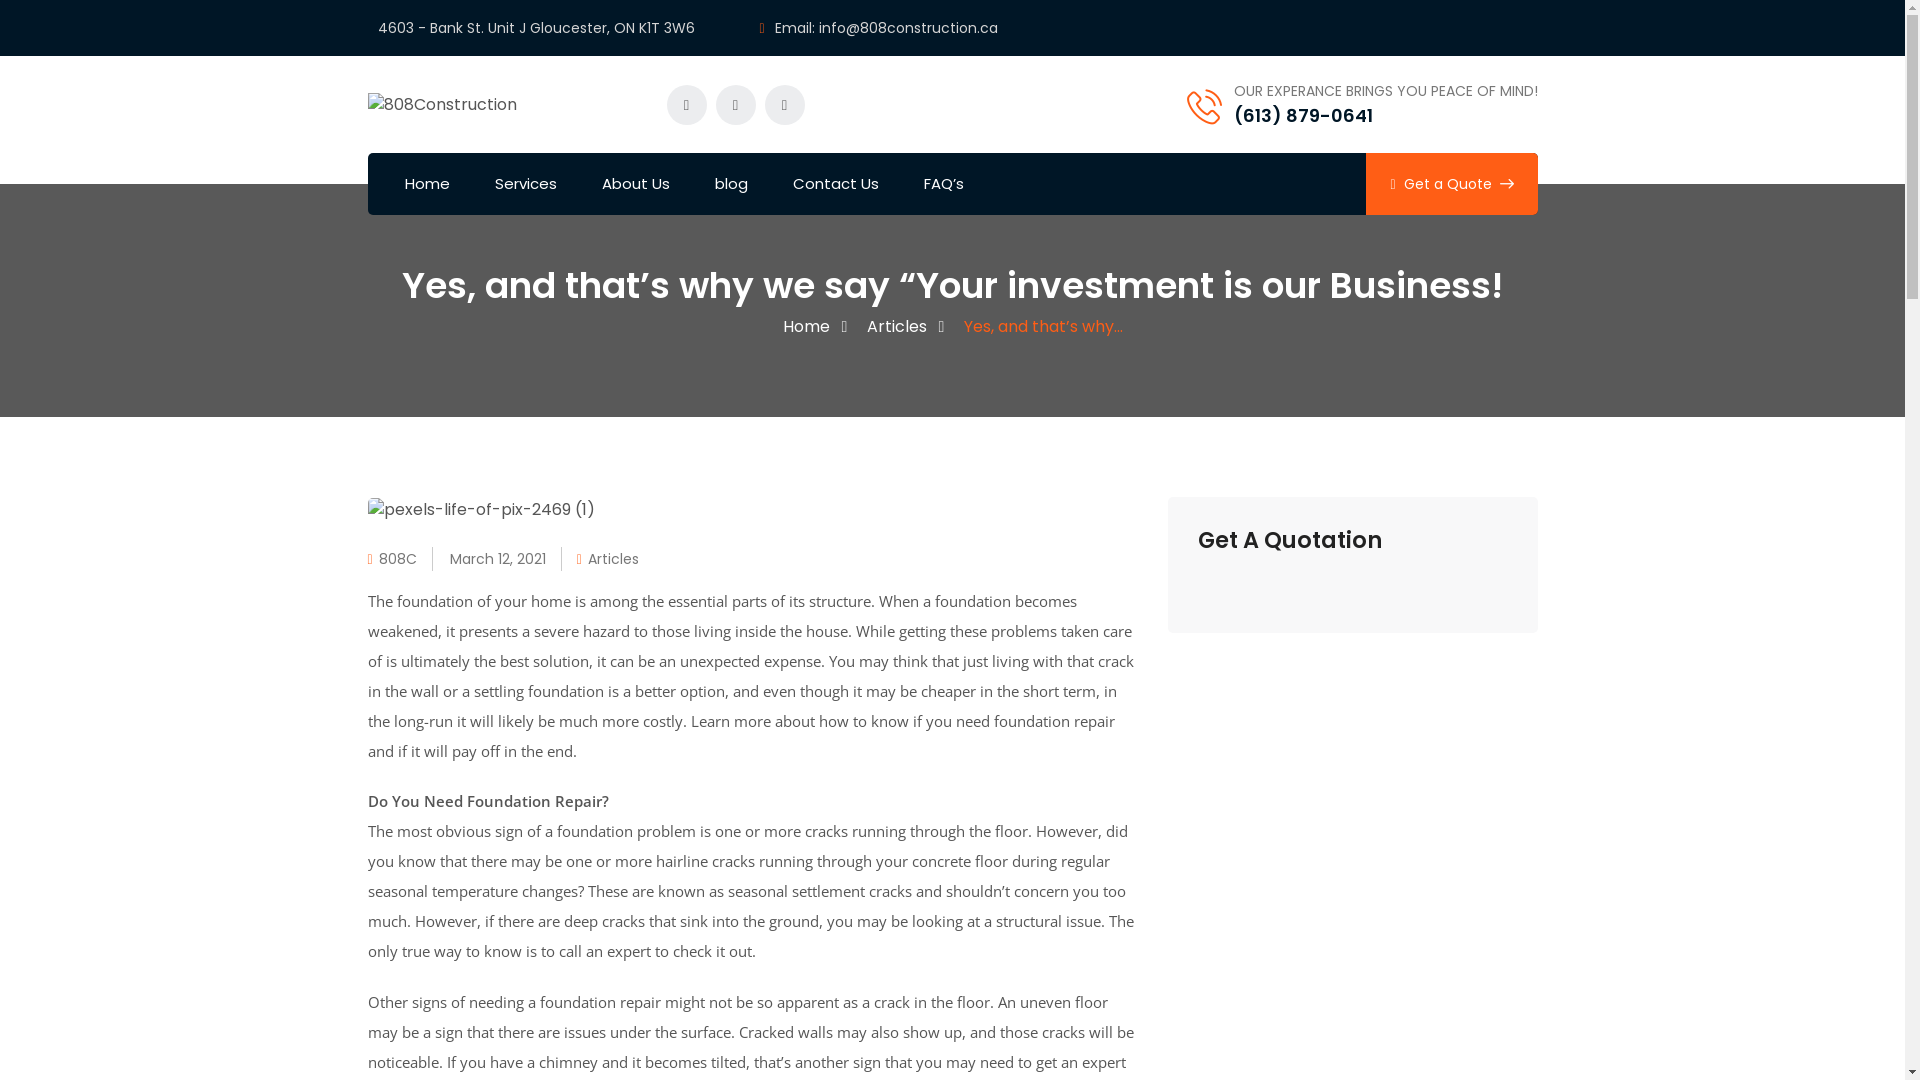  Describe the element at coordinates (398, 559) in the screenshot. I see `808C` at that location.